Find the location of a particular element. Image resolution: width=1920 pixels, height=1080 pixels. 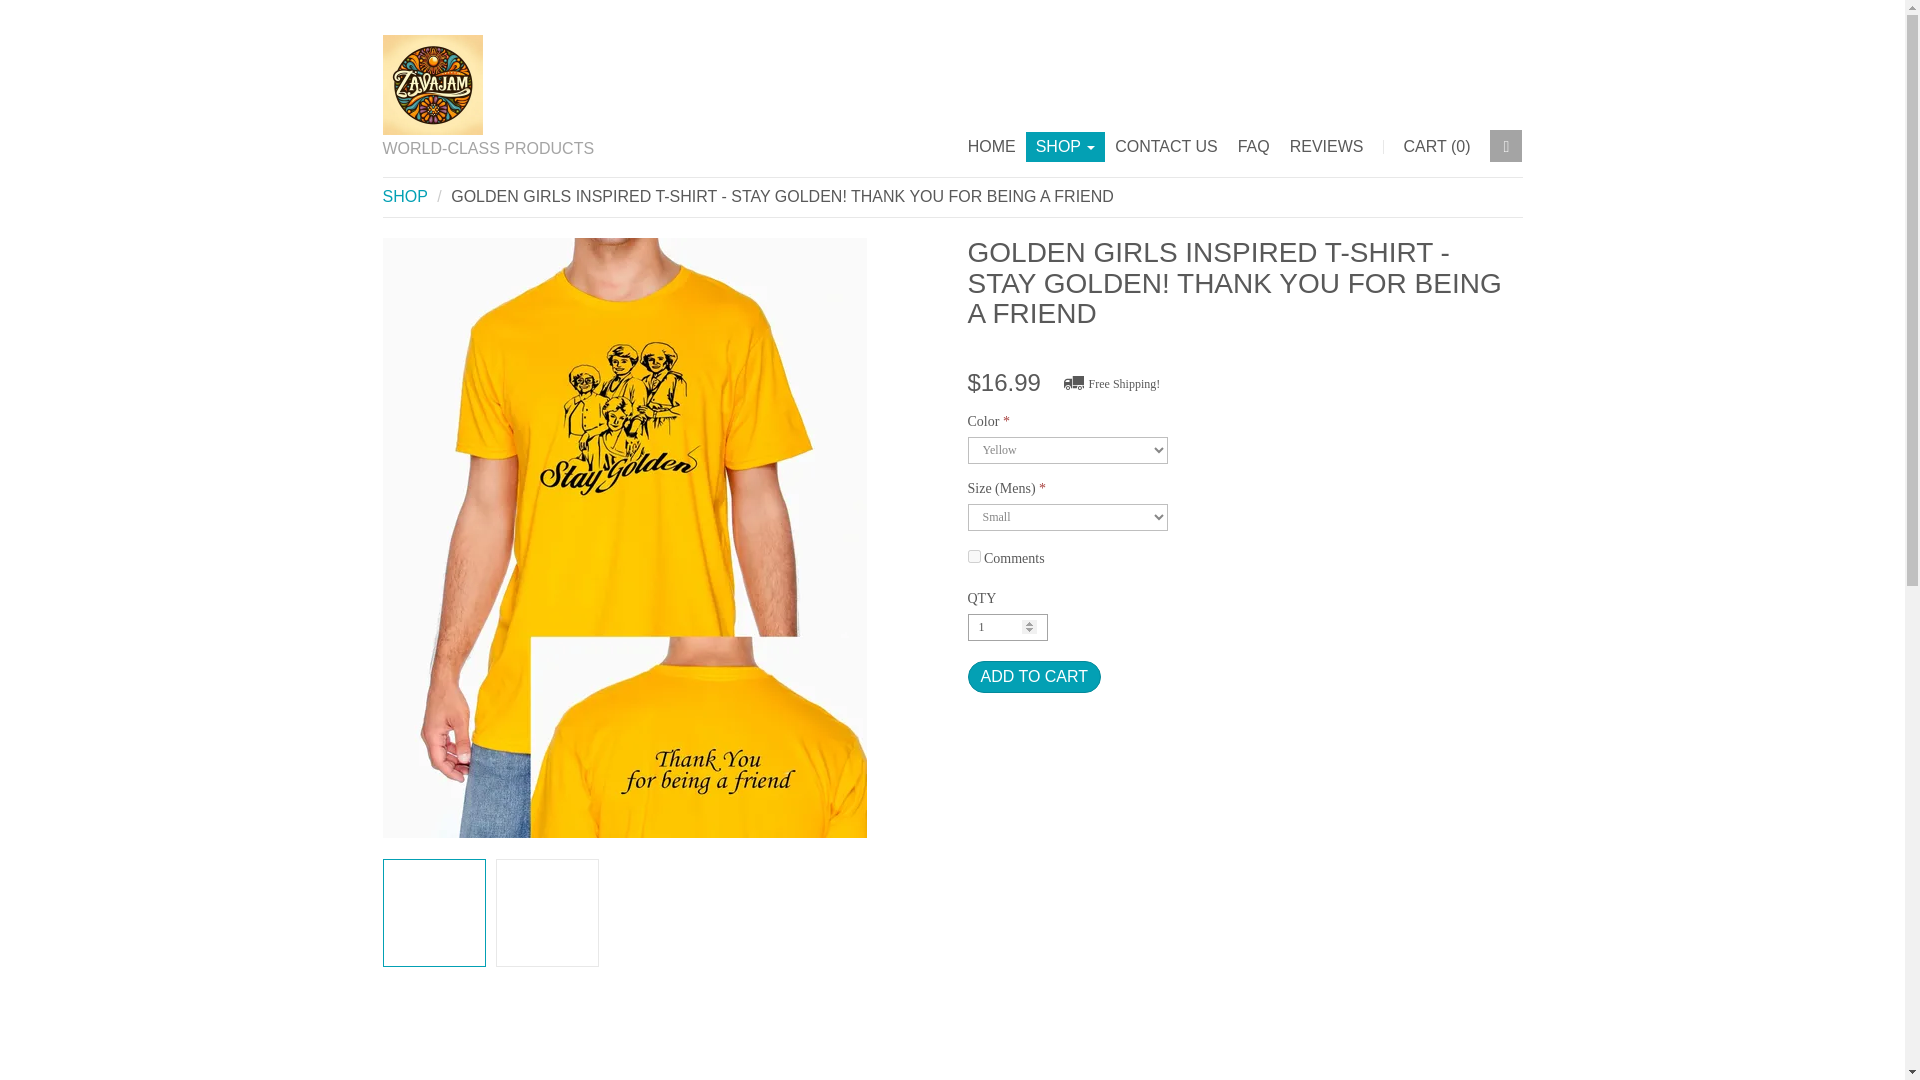

SHOP is located at coordinates (404, 196).